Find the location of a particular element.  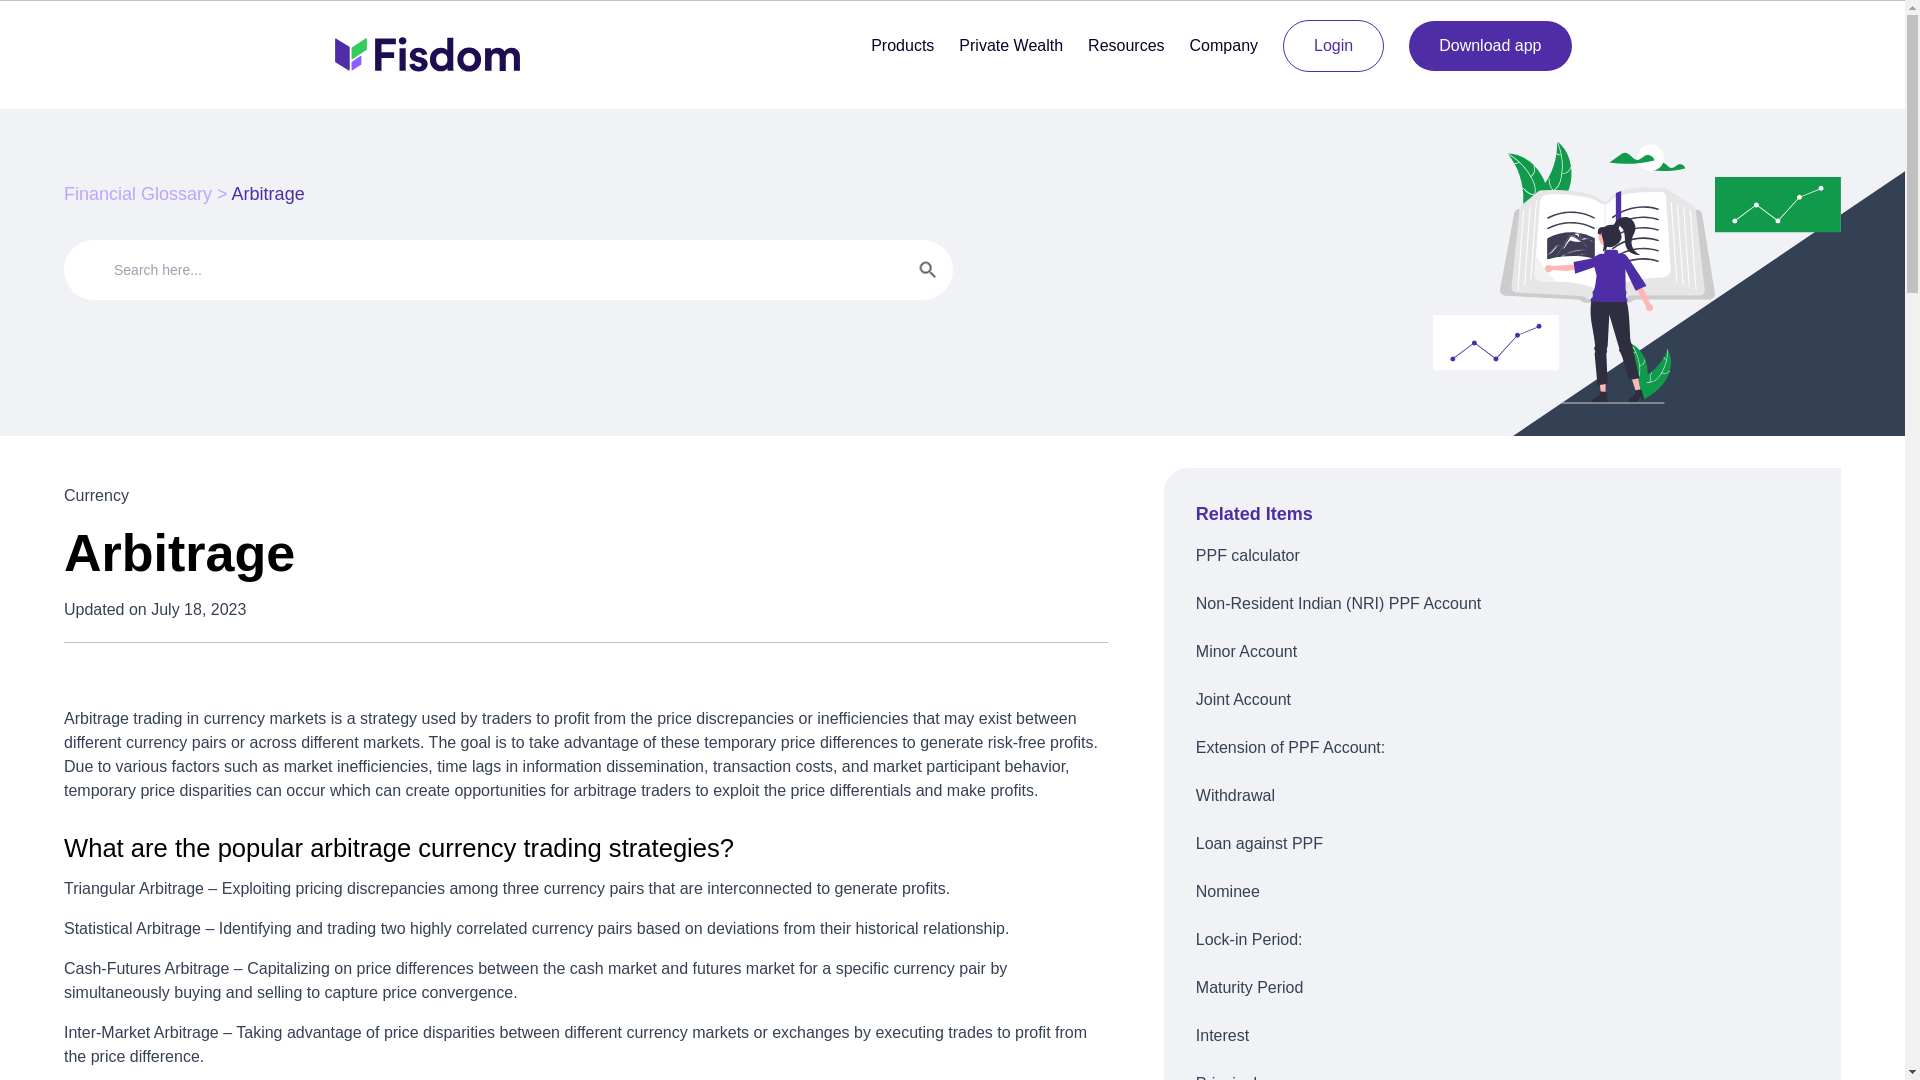

Private Wealth is located at coordinates (1010, 45).